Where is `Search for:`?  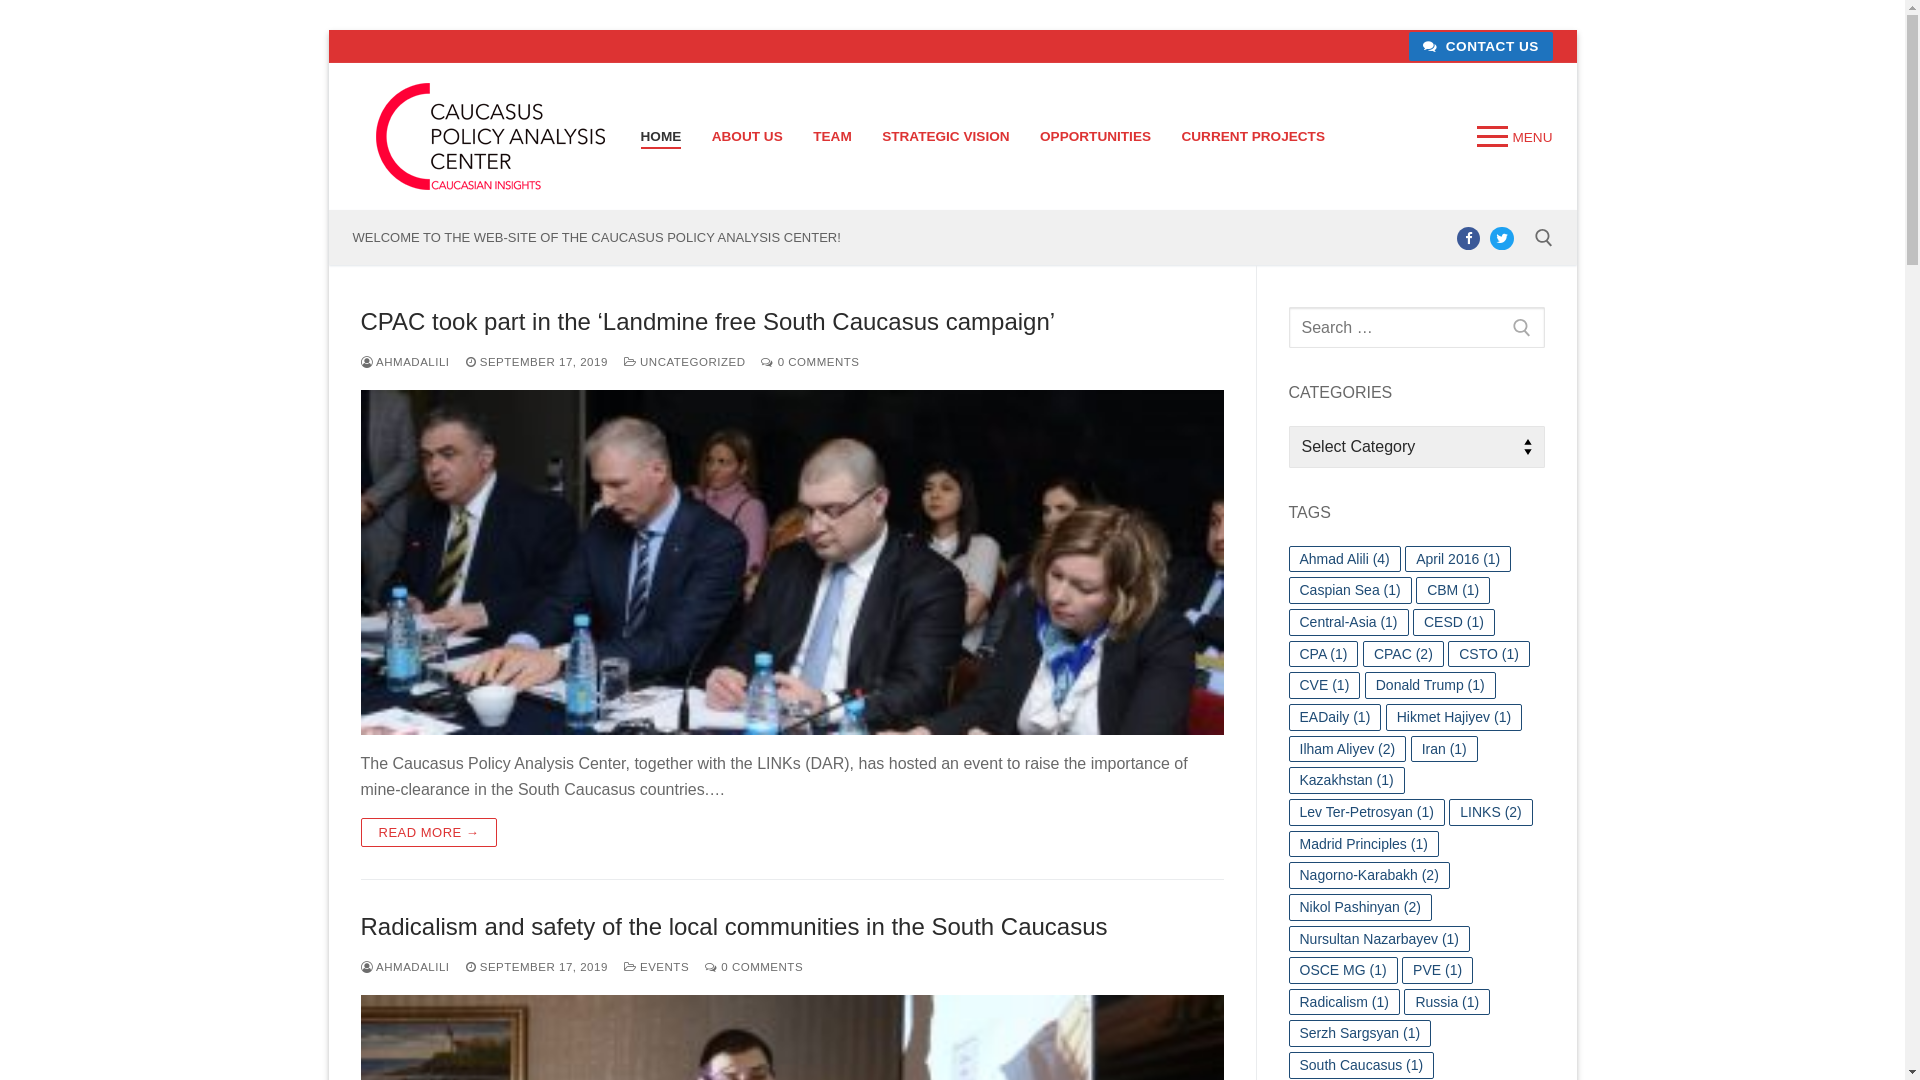 Search for: is located at coordinates (1416, 328).